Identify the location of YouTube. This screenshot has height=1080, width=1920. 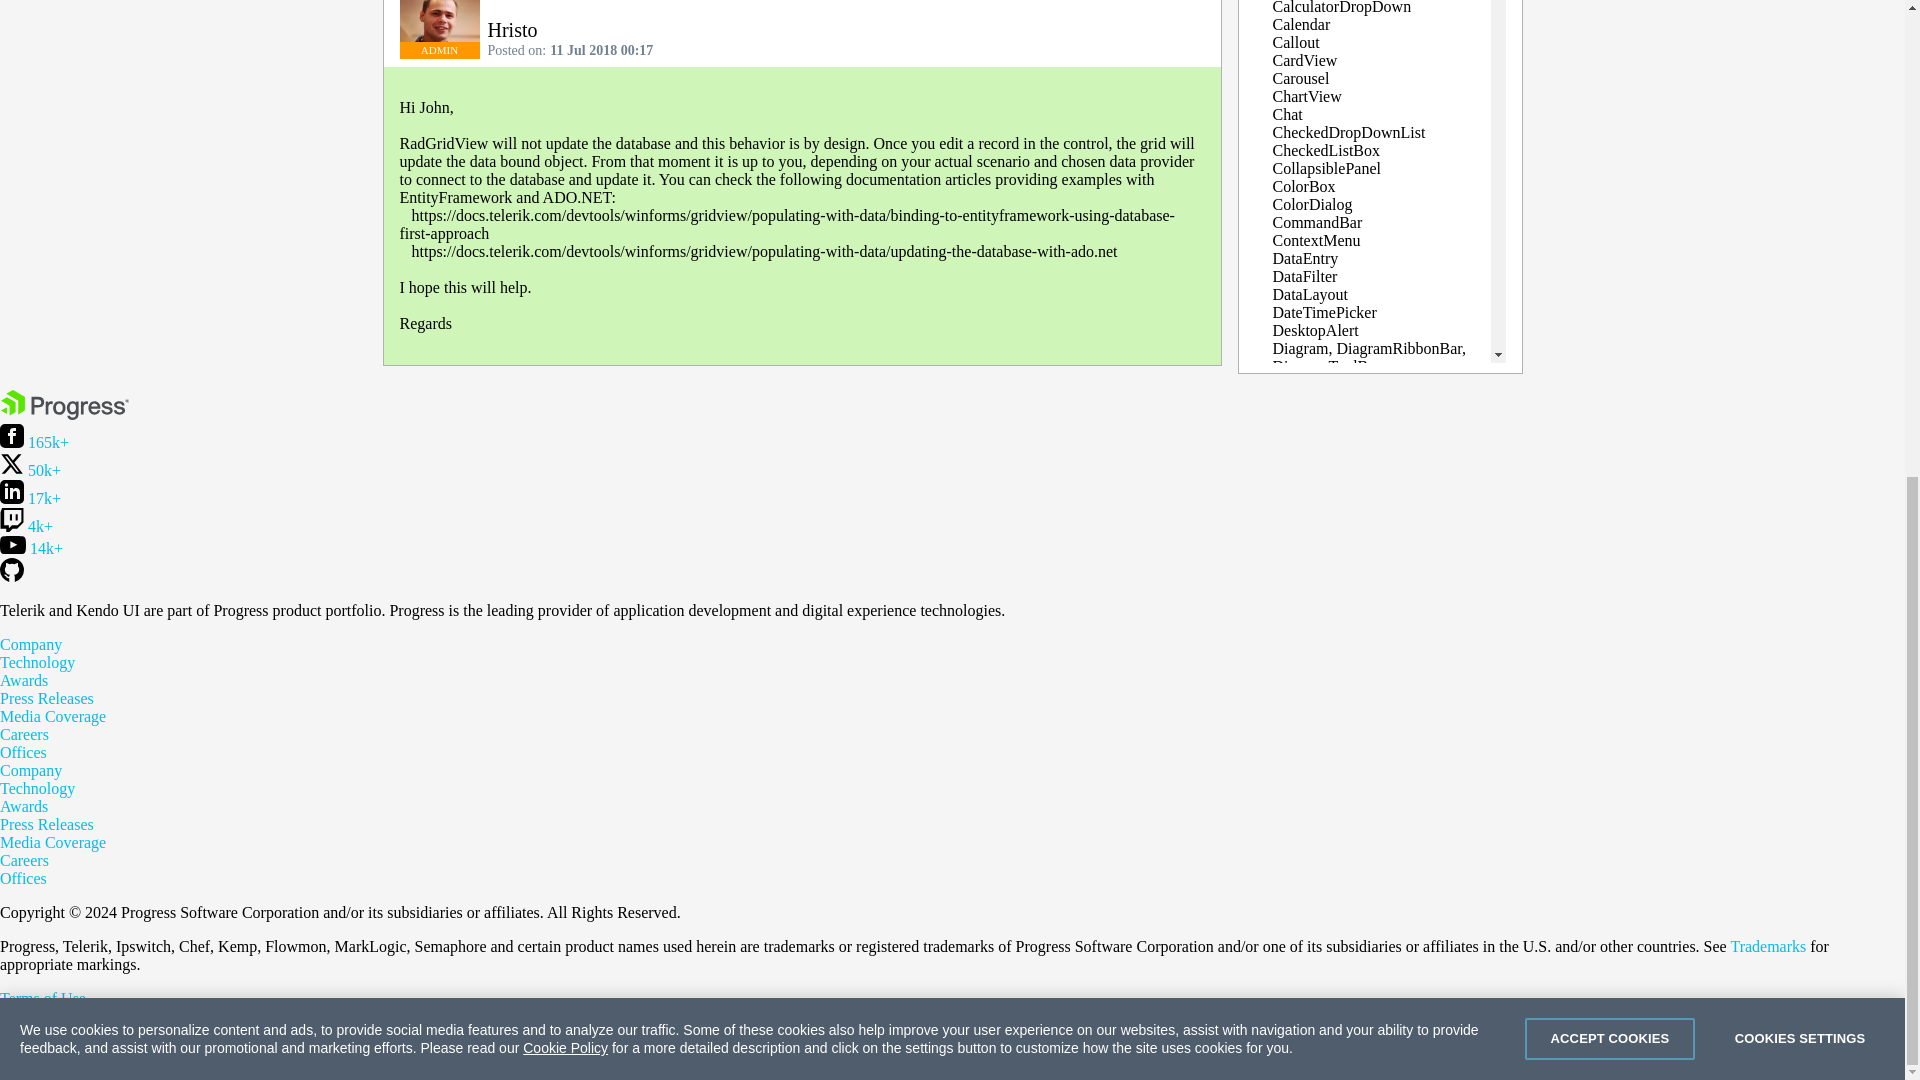
(32, 548).